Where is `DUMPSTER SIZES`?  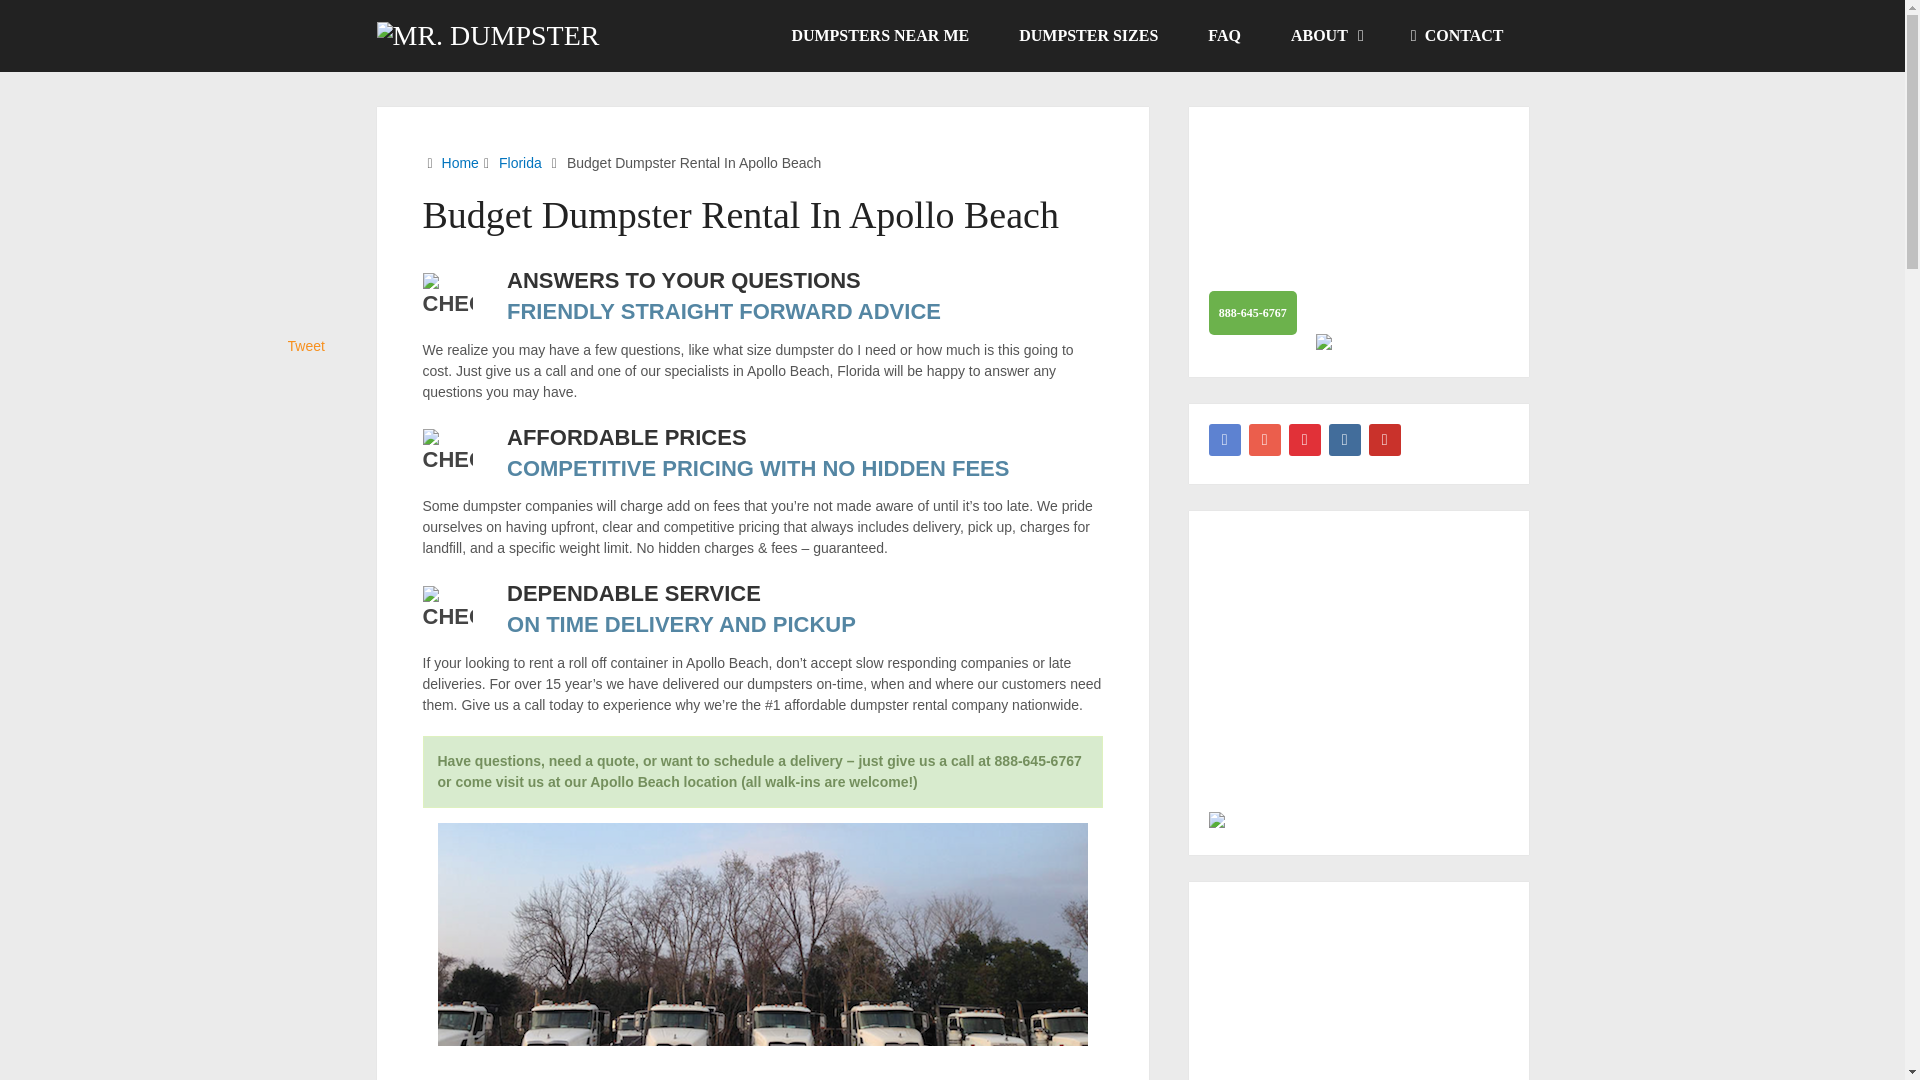 DUMPSTER SIZES is located at coordinates (1088, 36).